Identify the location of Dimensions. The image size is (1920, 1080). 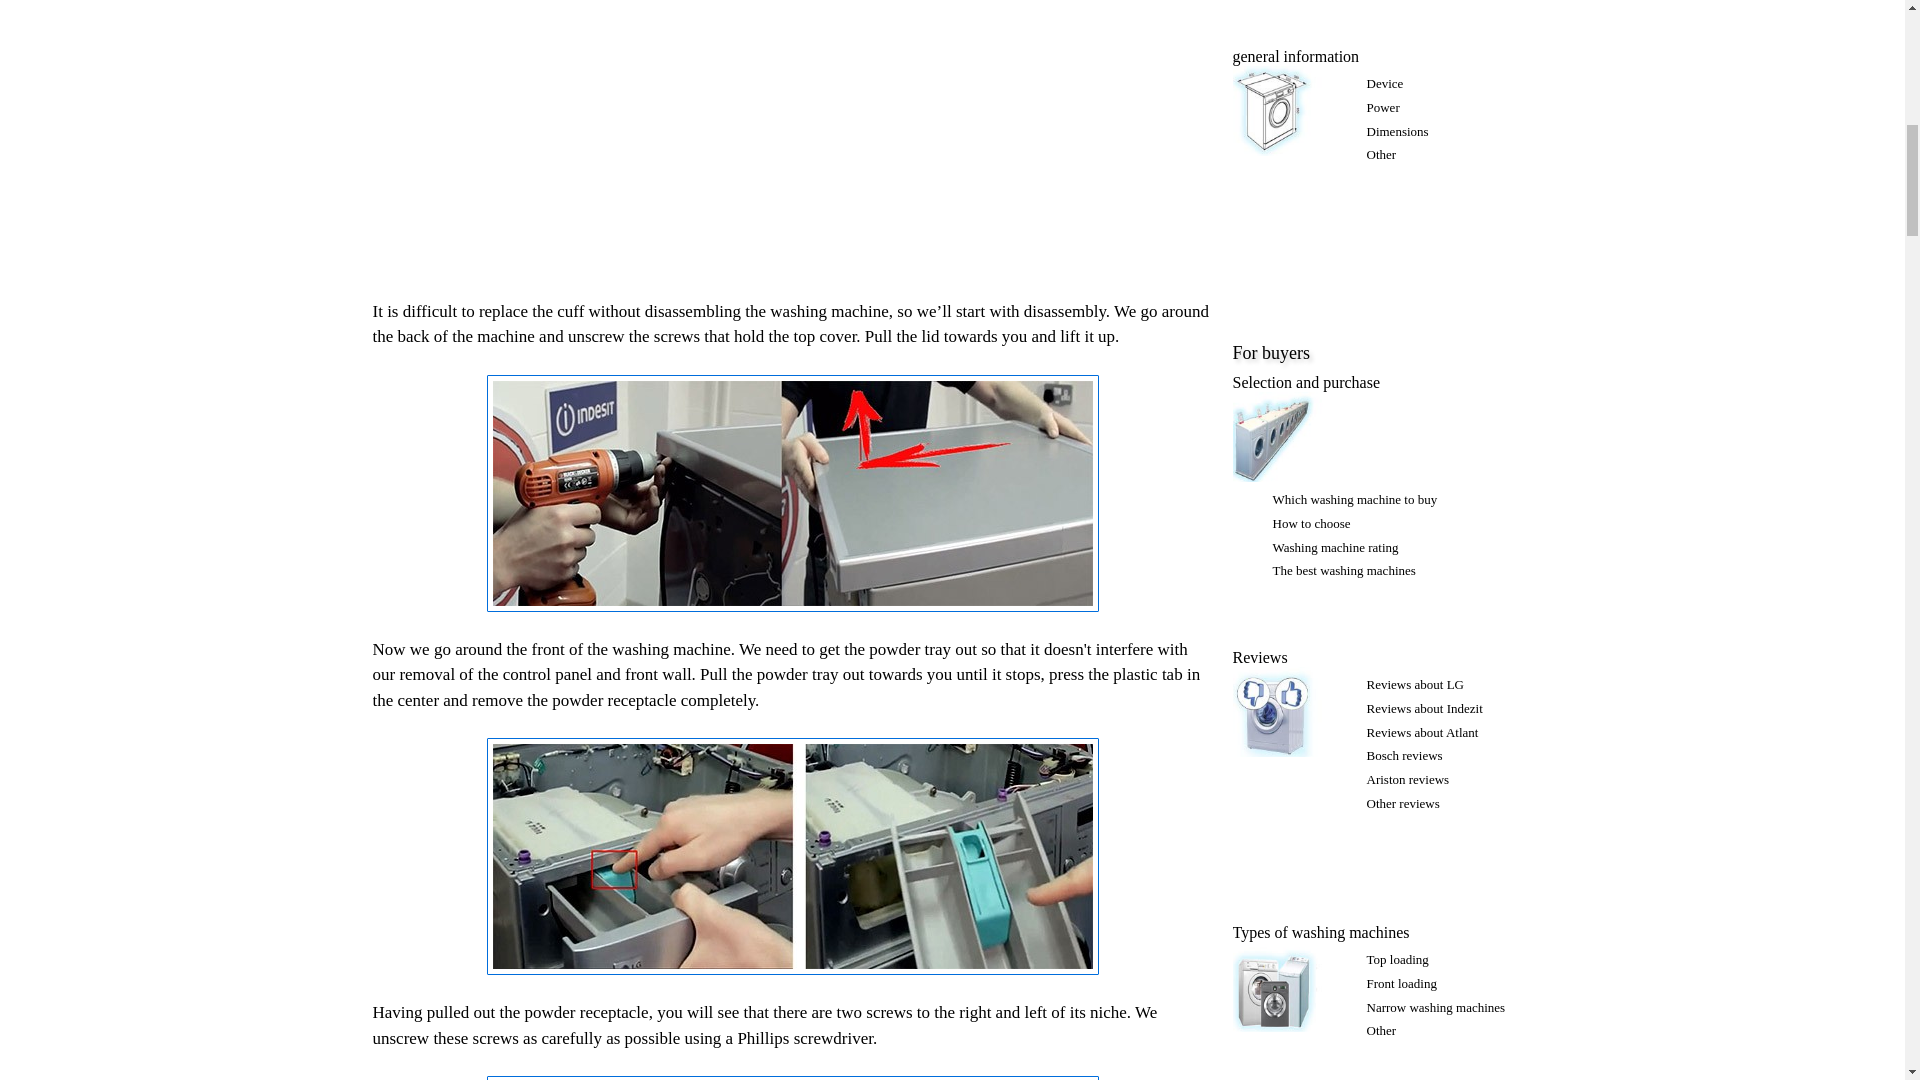
(1396, 132).